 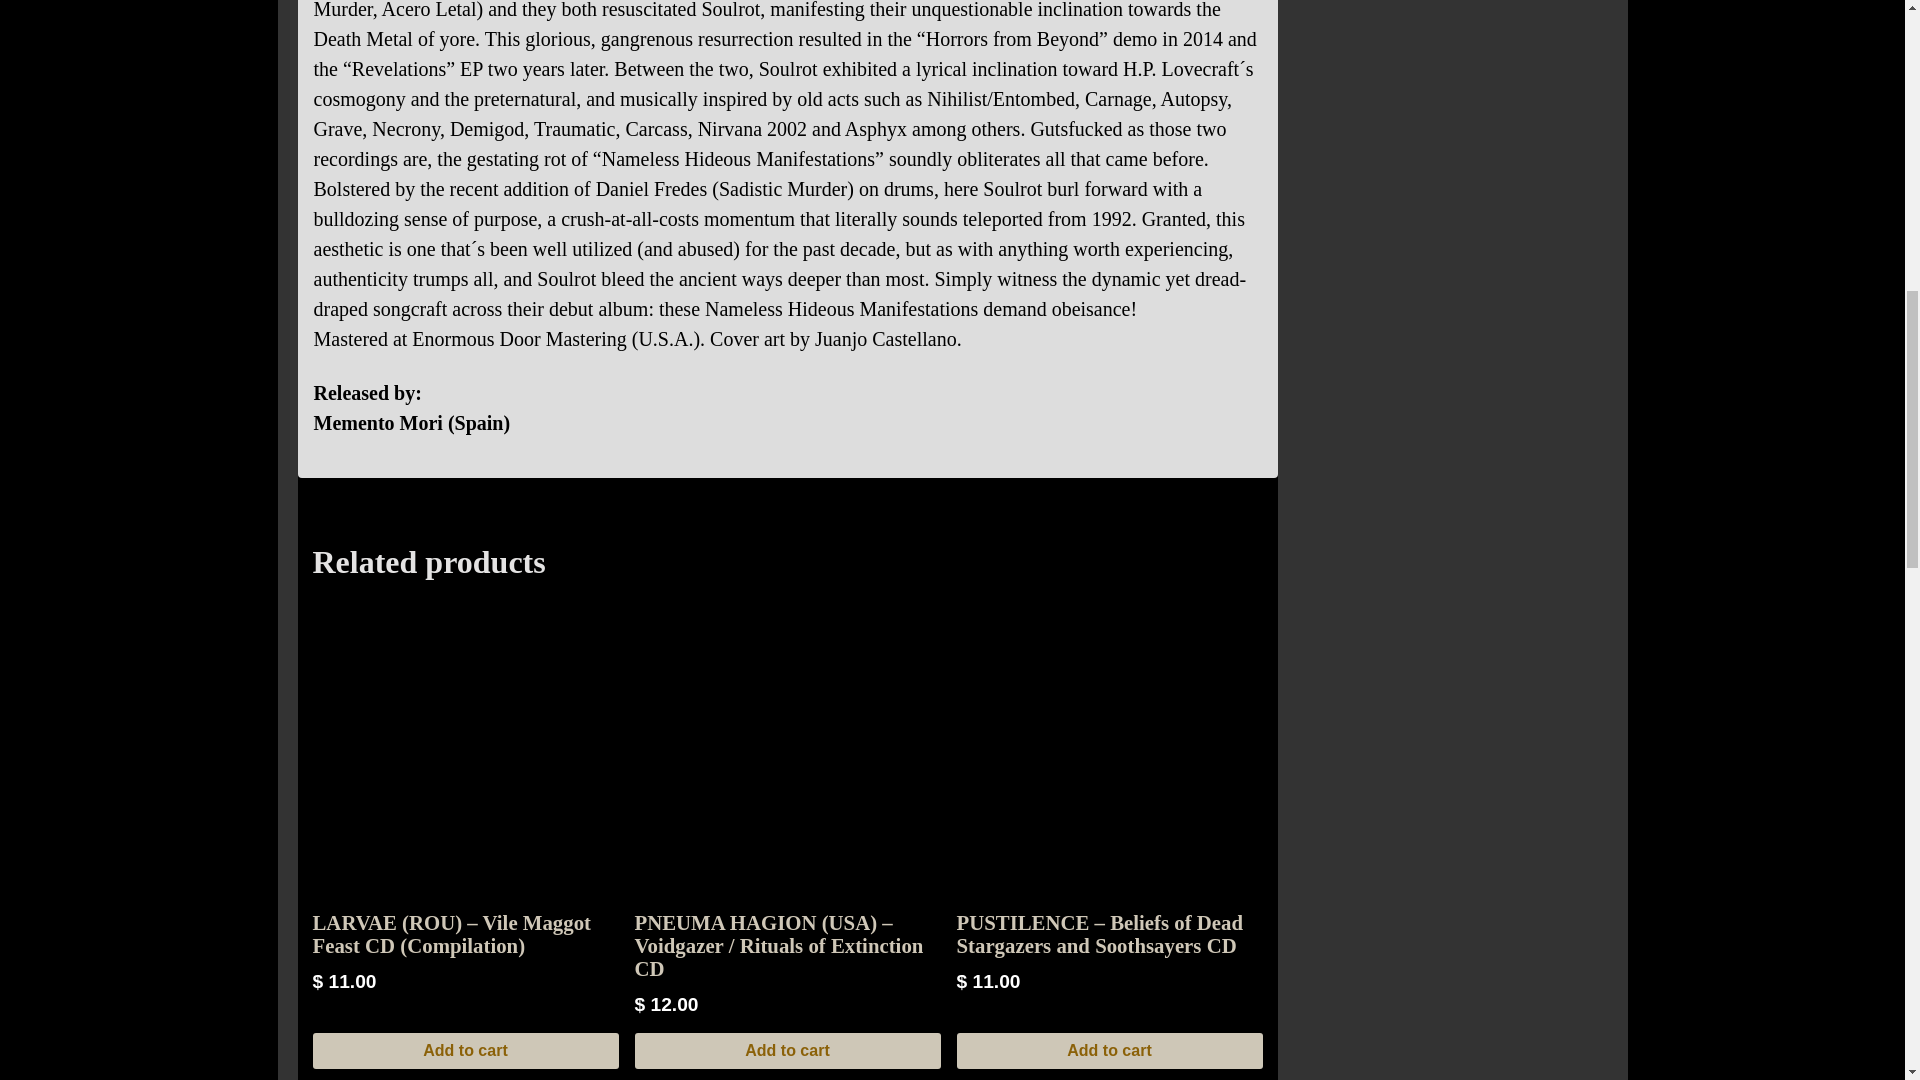 I want to click on Add to cart, so click(x=786, y=1050).